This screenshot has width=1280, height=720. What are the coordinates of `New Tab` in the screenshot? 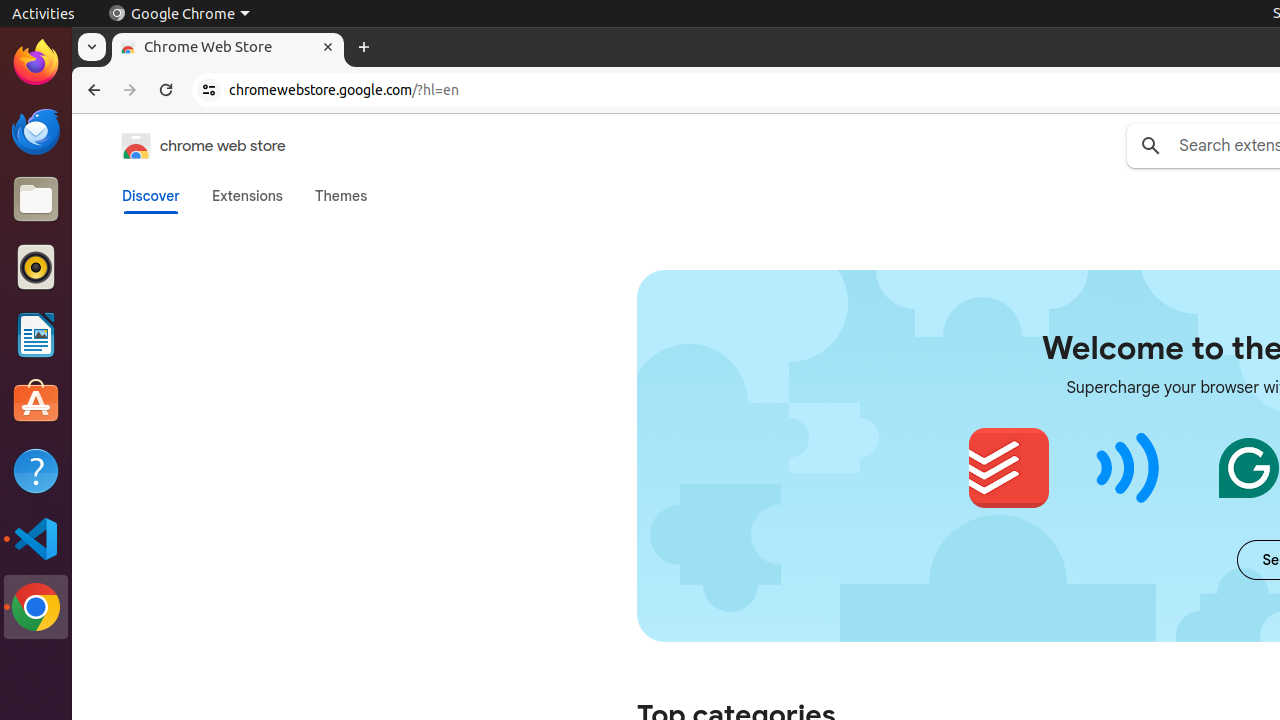 It's located at (364, 48).